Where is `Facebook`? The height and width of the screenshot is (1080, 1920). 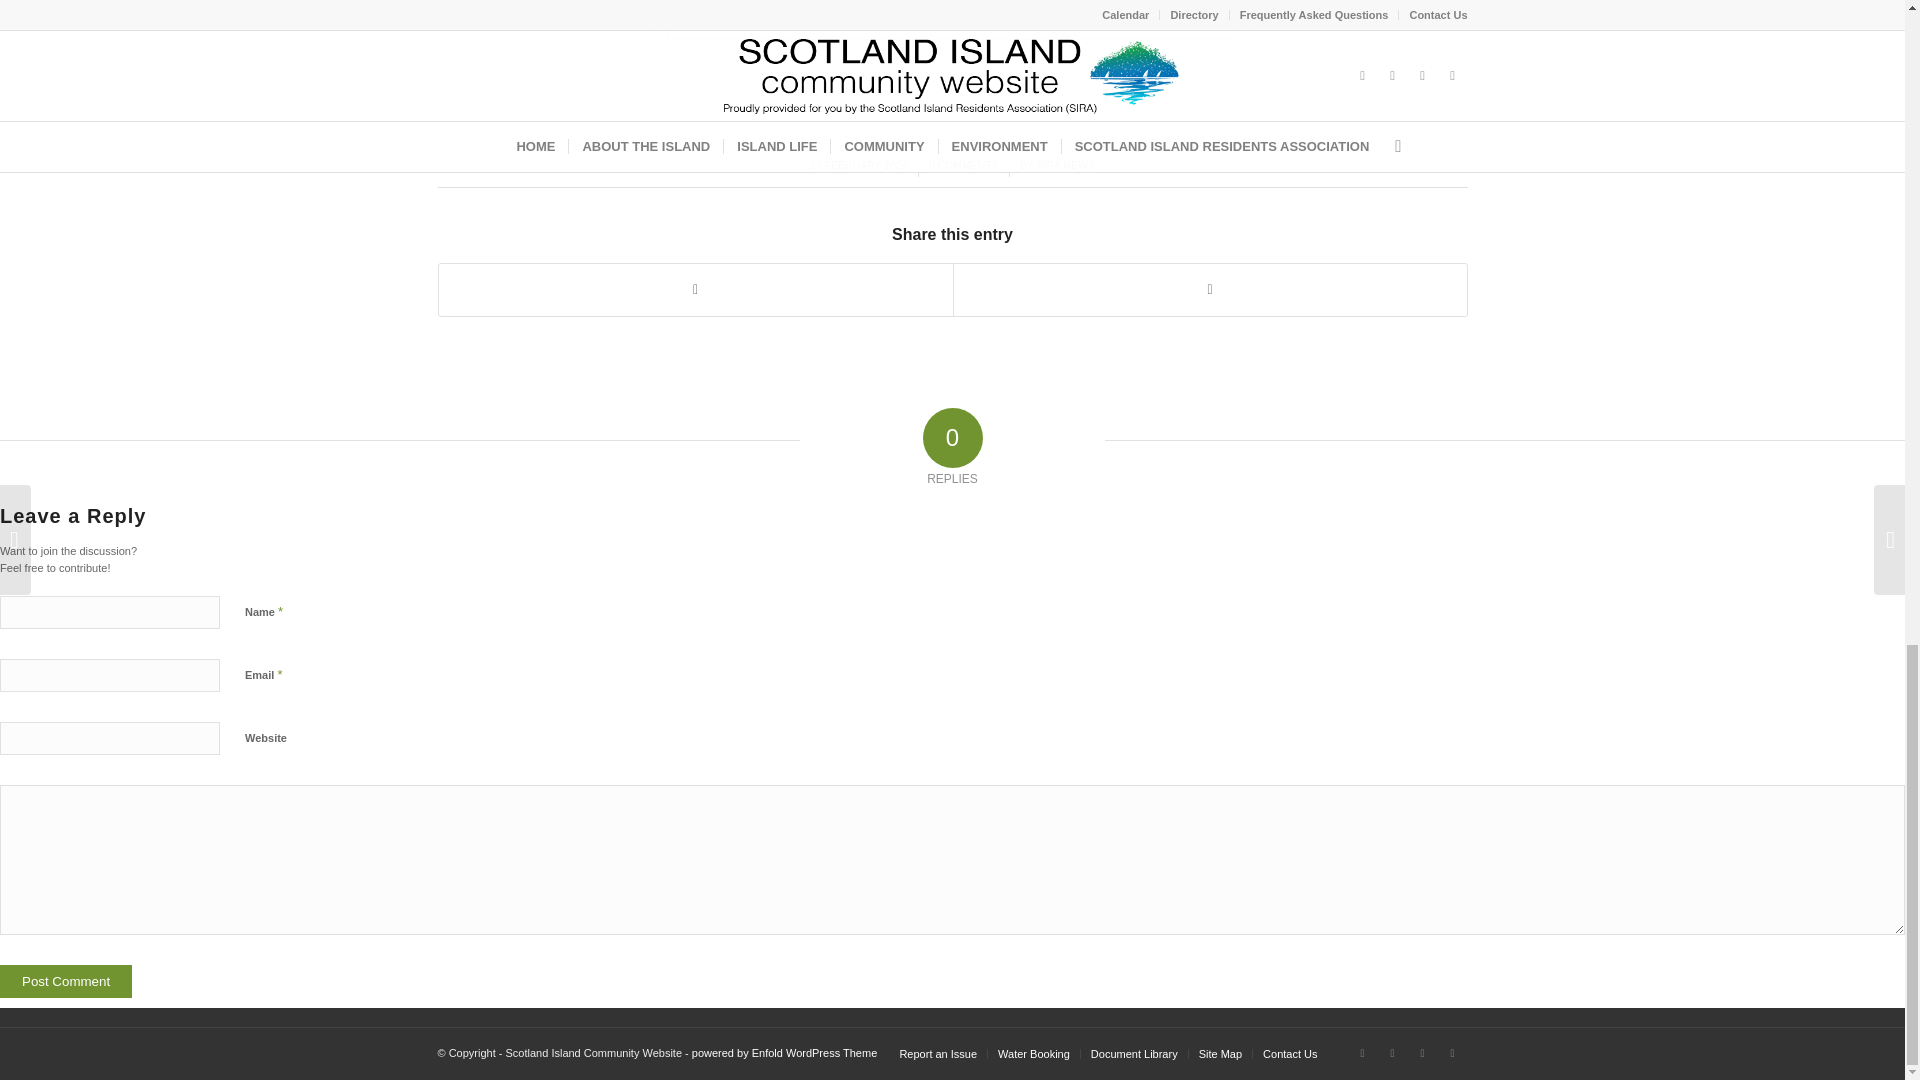 Facebook is located at coordinates (1362, 1052).